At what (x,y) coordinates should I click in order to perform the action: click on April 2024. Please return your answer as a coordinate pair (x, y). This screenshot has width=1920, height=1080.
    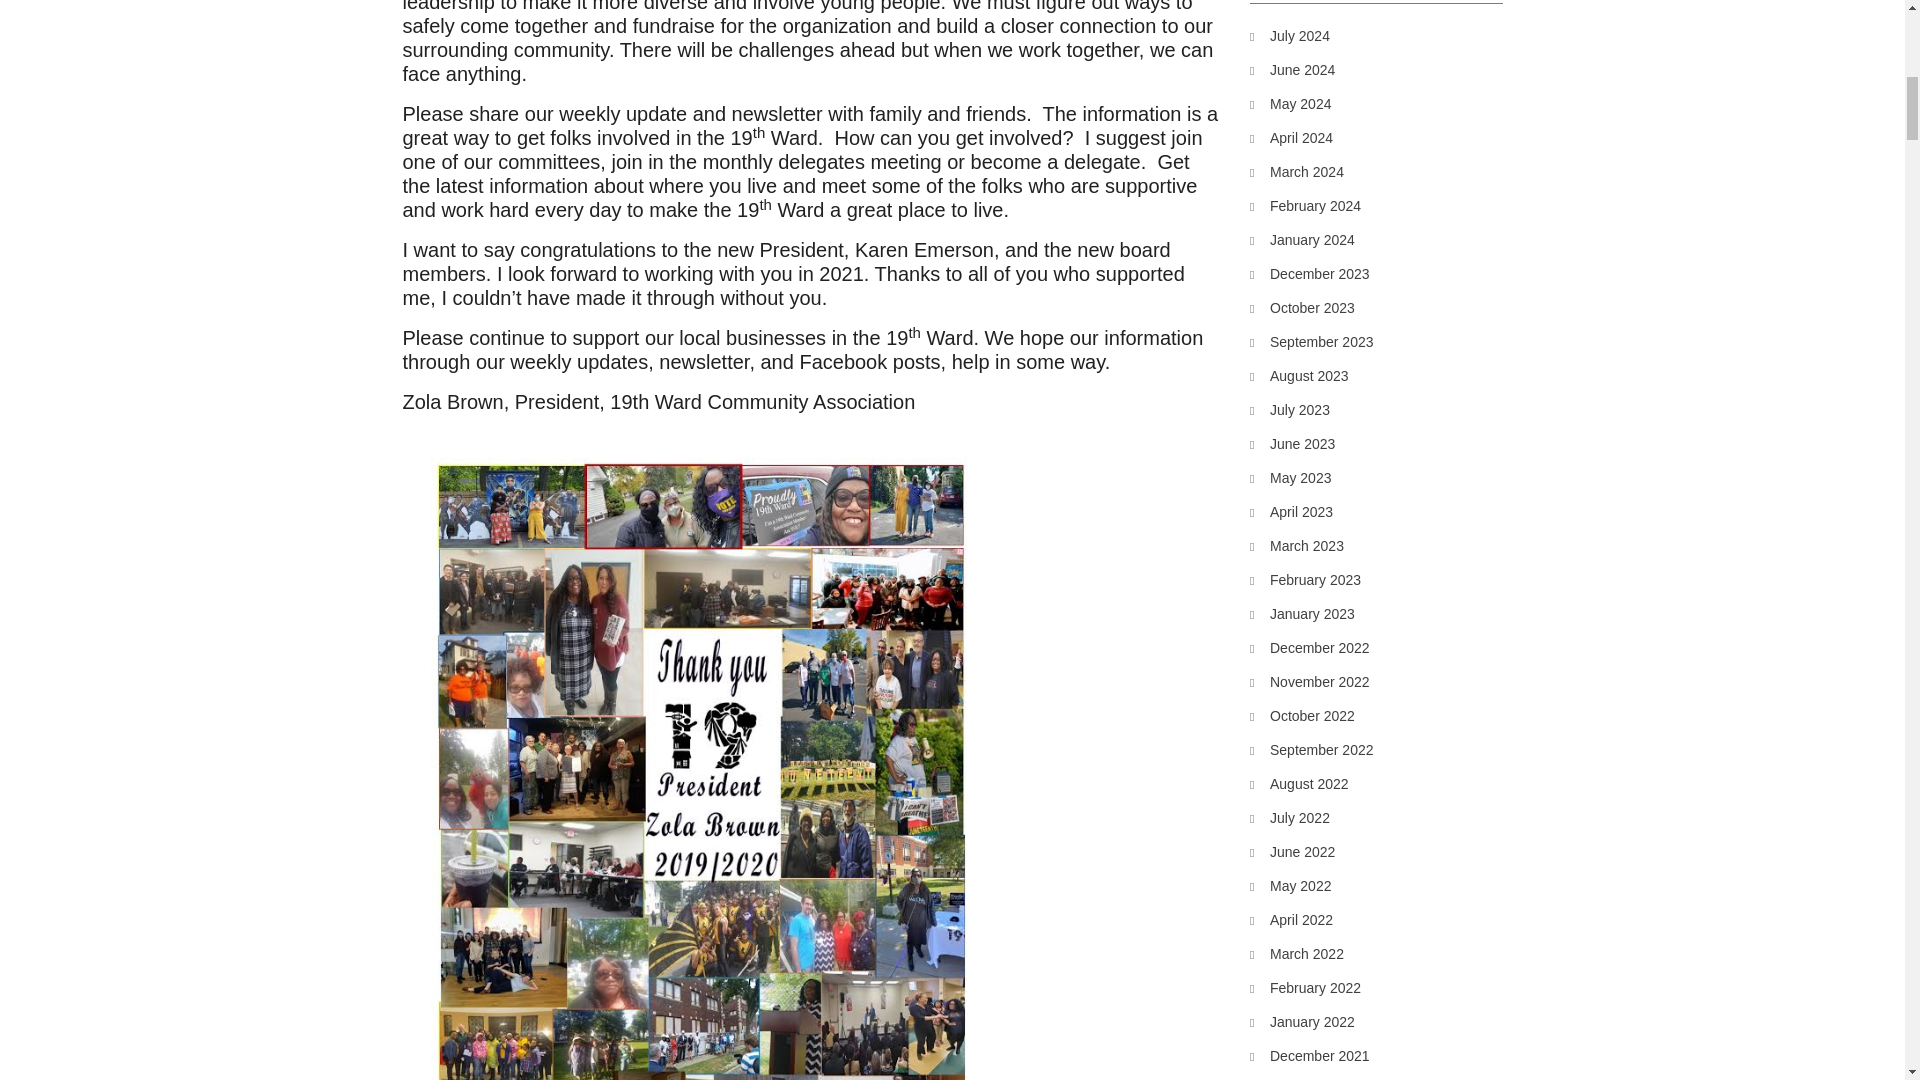
    Looking at the image, I should click on (1290, 138).